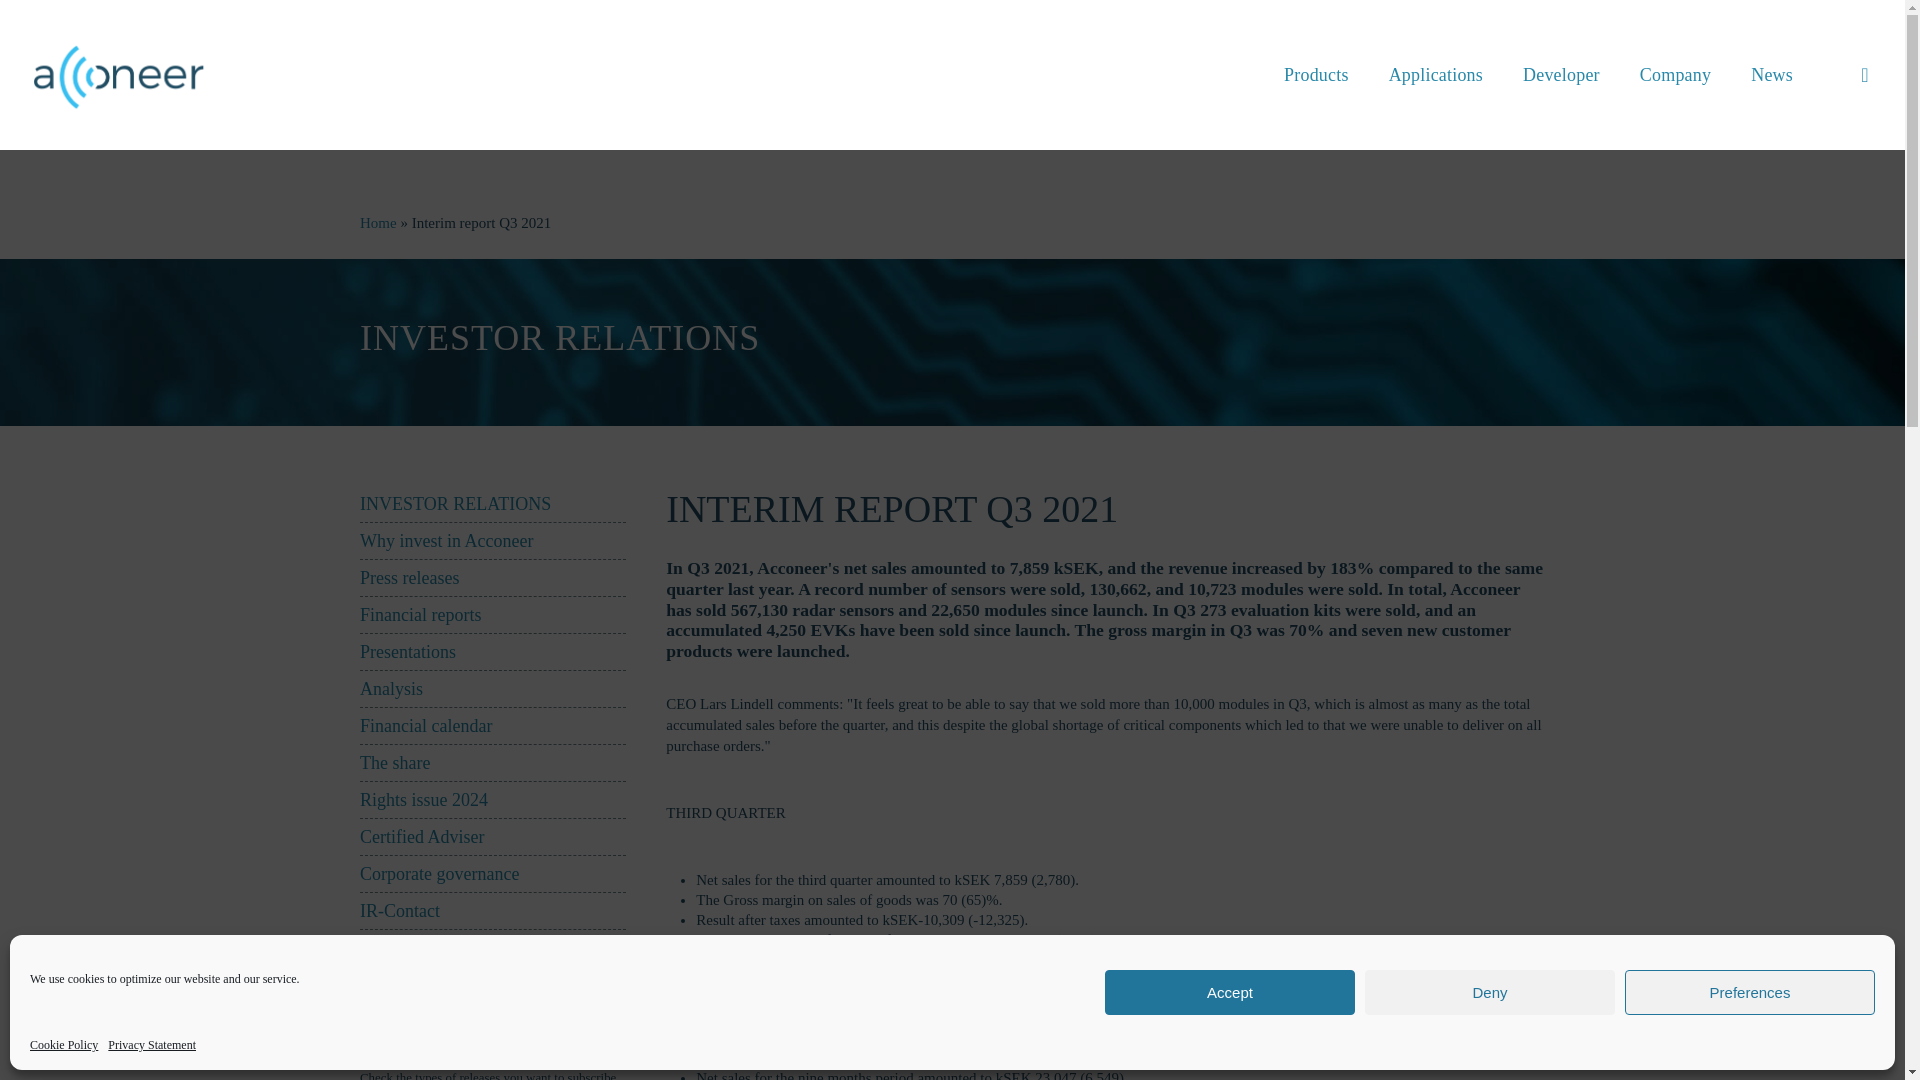  What do you see at coordinates (1772, 74) in the screenshot?
I see `News` at bounding box center [1772, 74].